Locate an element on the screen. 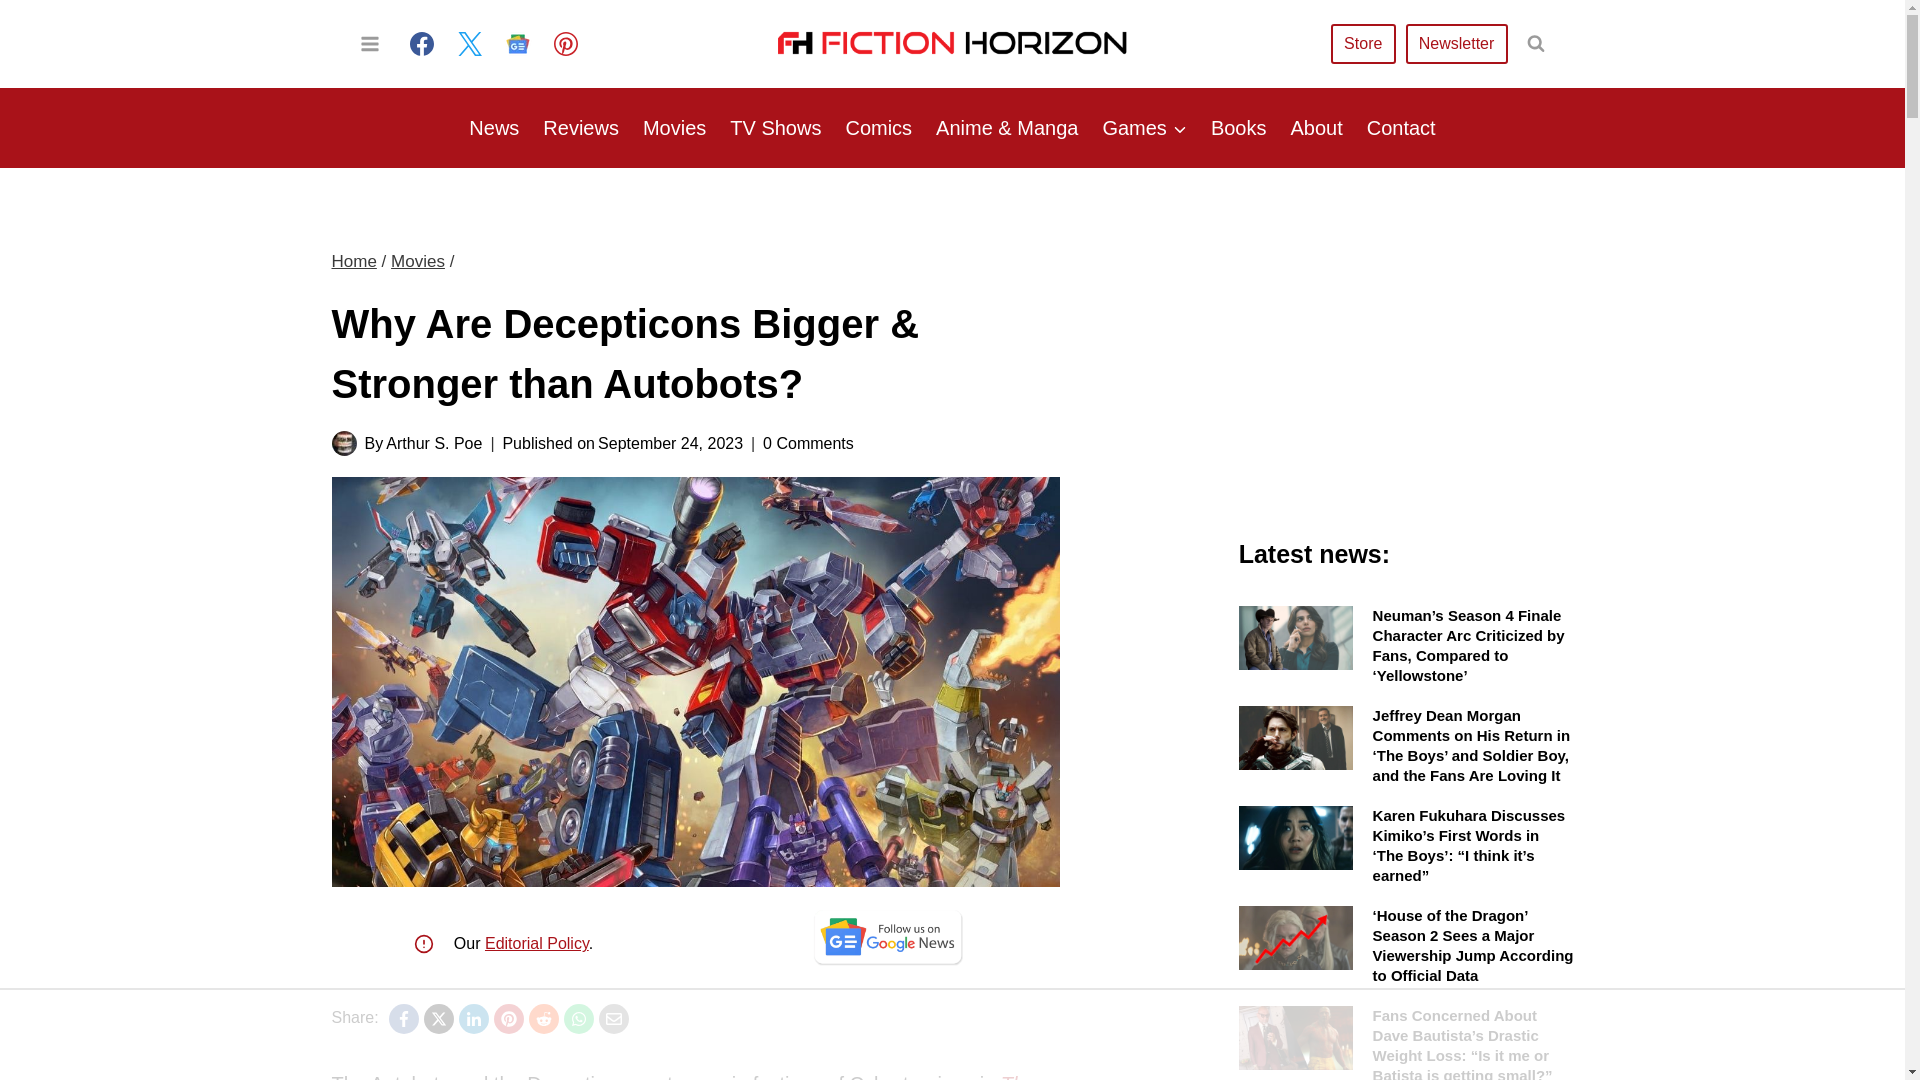 The image size is (1920, 1080). Arthur S. Poe is located at coordinates (433, 444).